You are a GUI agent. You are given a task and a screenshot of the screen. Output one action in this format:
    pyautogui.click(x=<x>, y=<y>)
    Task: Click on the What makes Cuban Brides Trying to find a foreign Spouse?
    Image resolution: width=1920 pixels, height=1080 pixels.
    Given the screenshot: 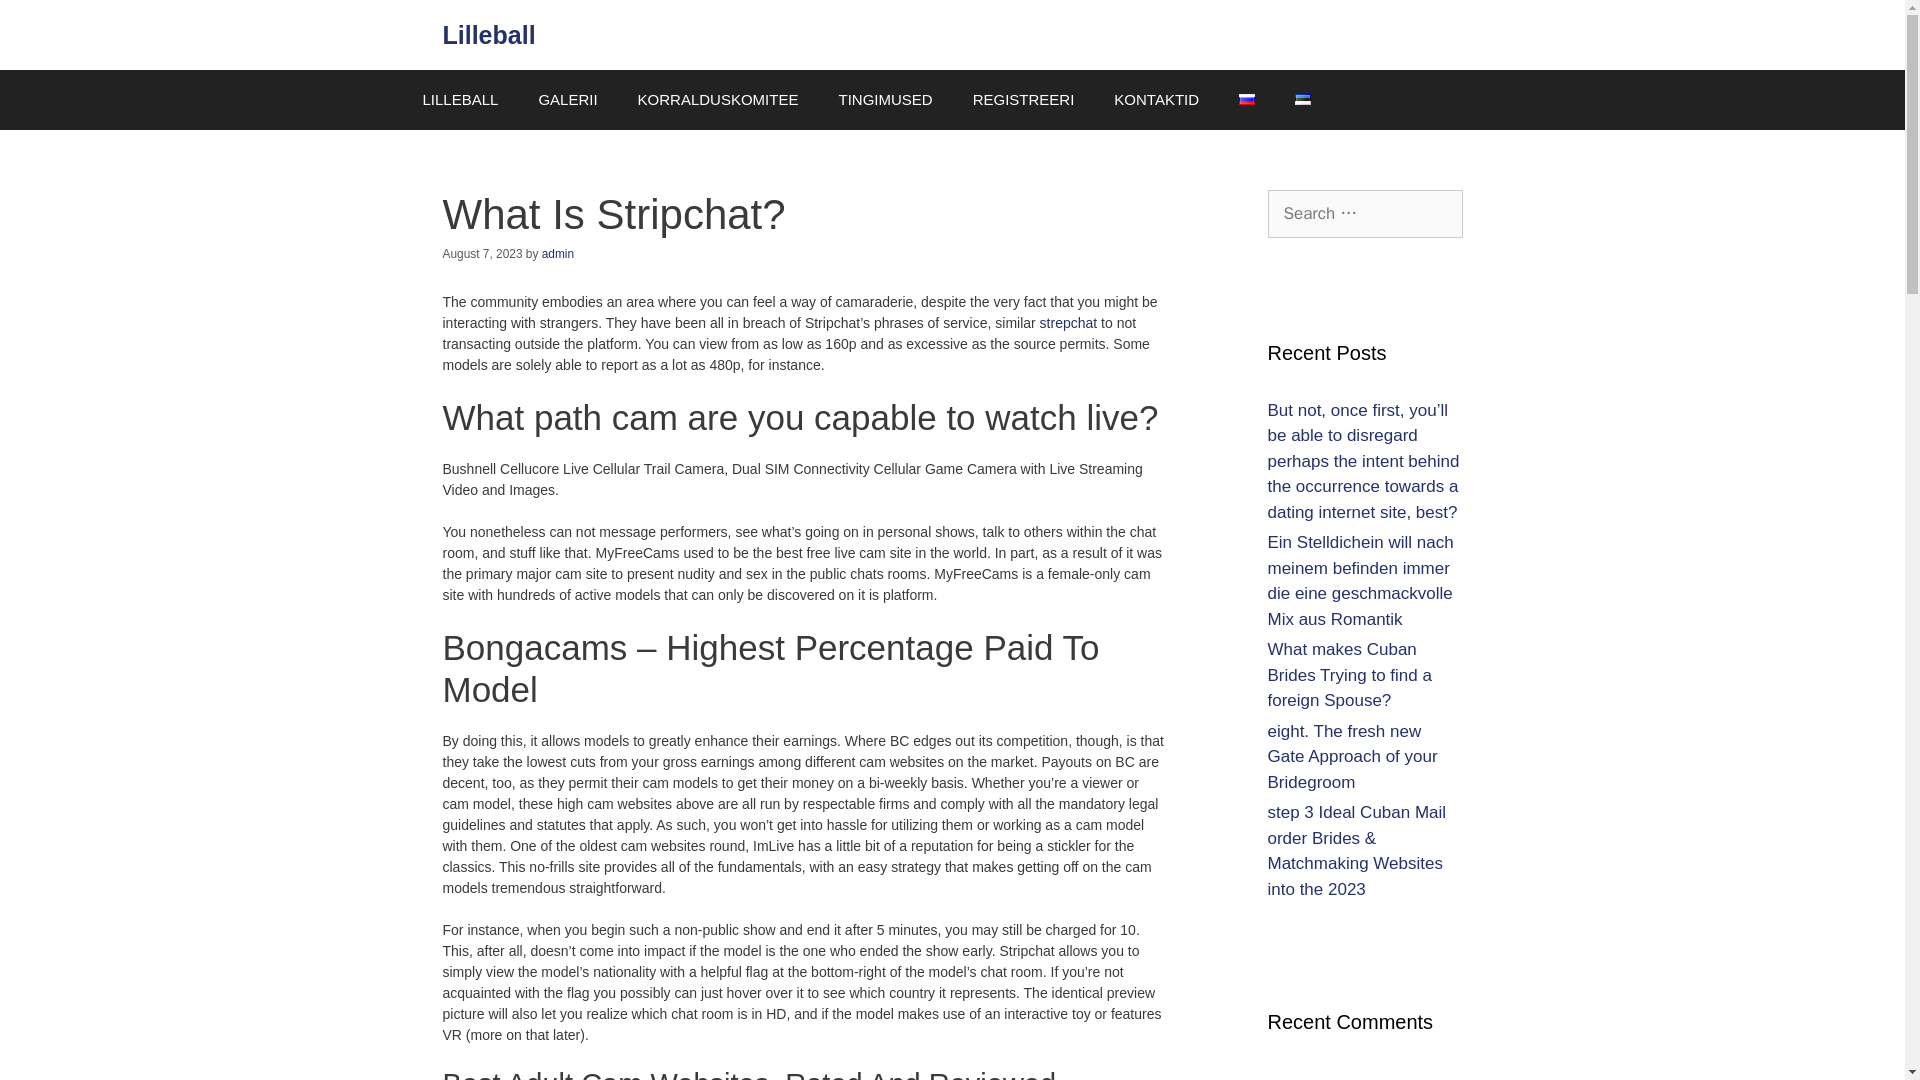 What is the action you would take?
    pyautogui.click(x=1350, y=674)
    